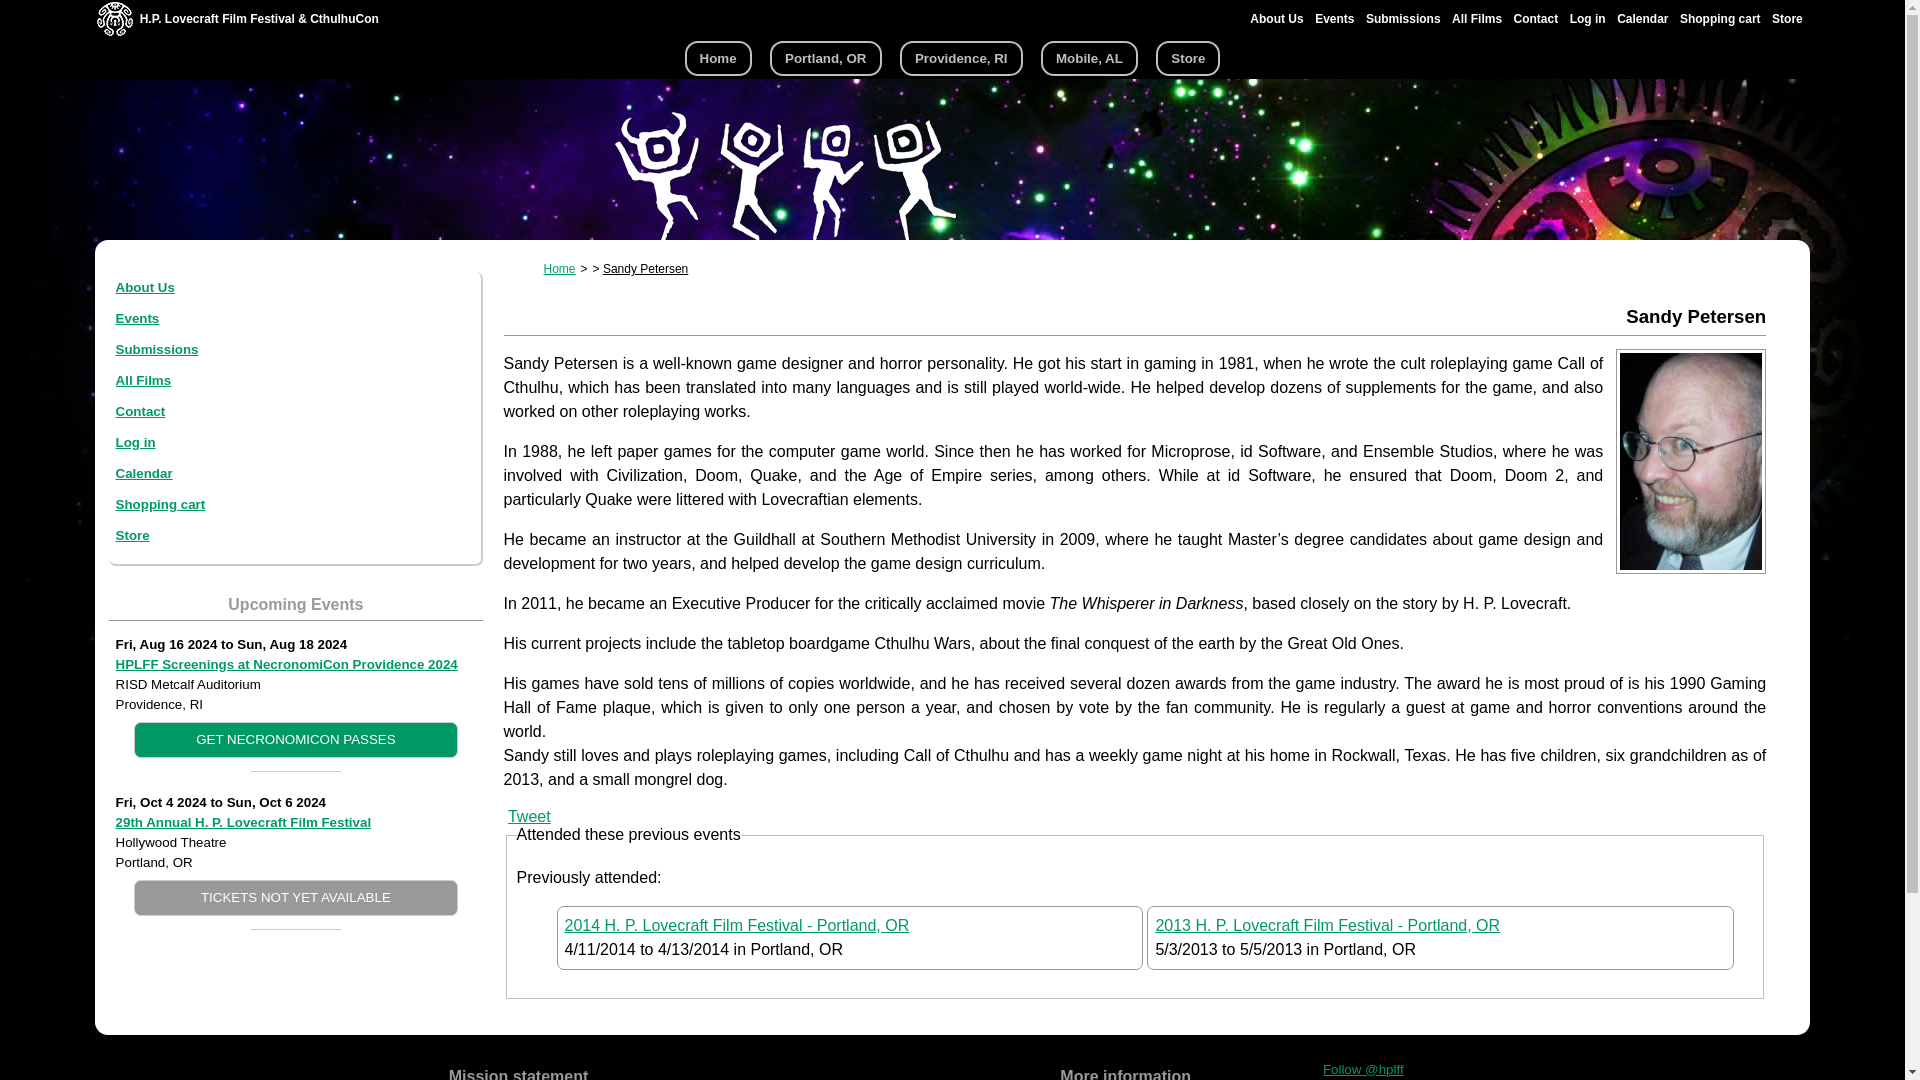 The image size is (1920, 1080). What do you see at coordinates (1642, 18) in the screenshot?
I see `Calendar` at bounding box center [1642, 18].